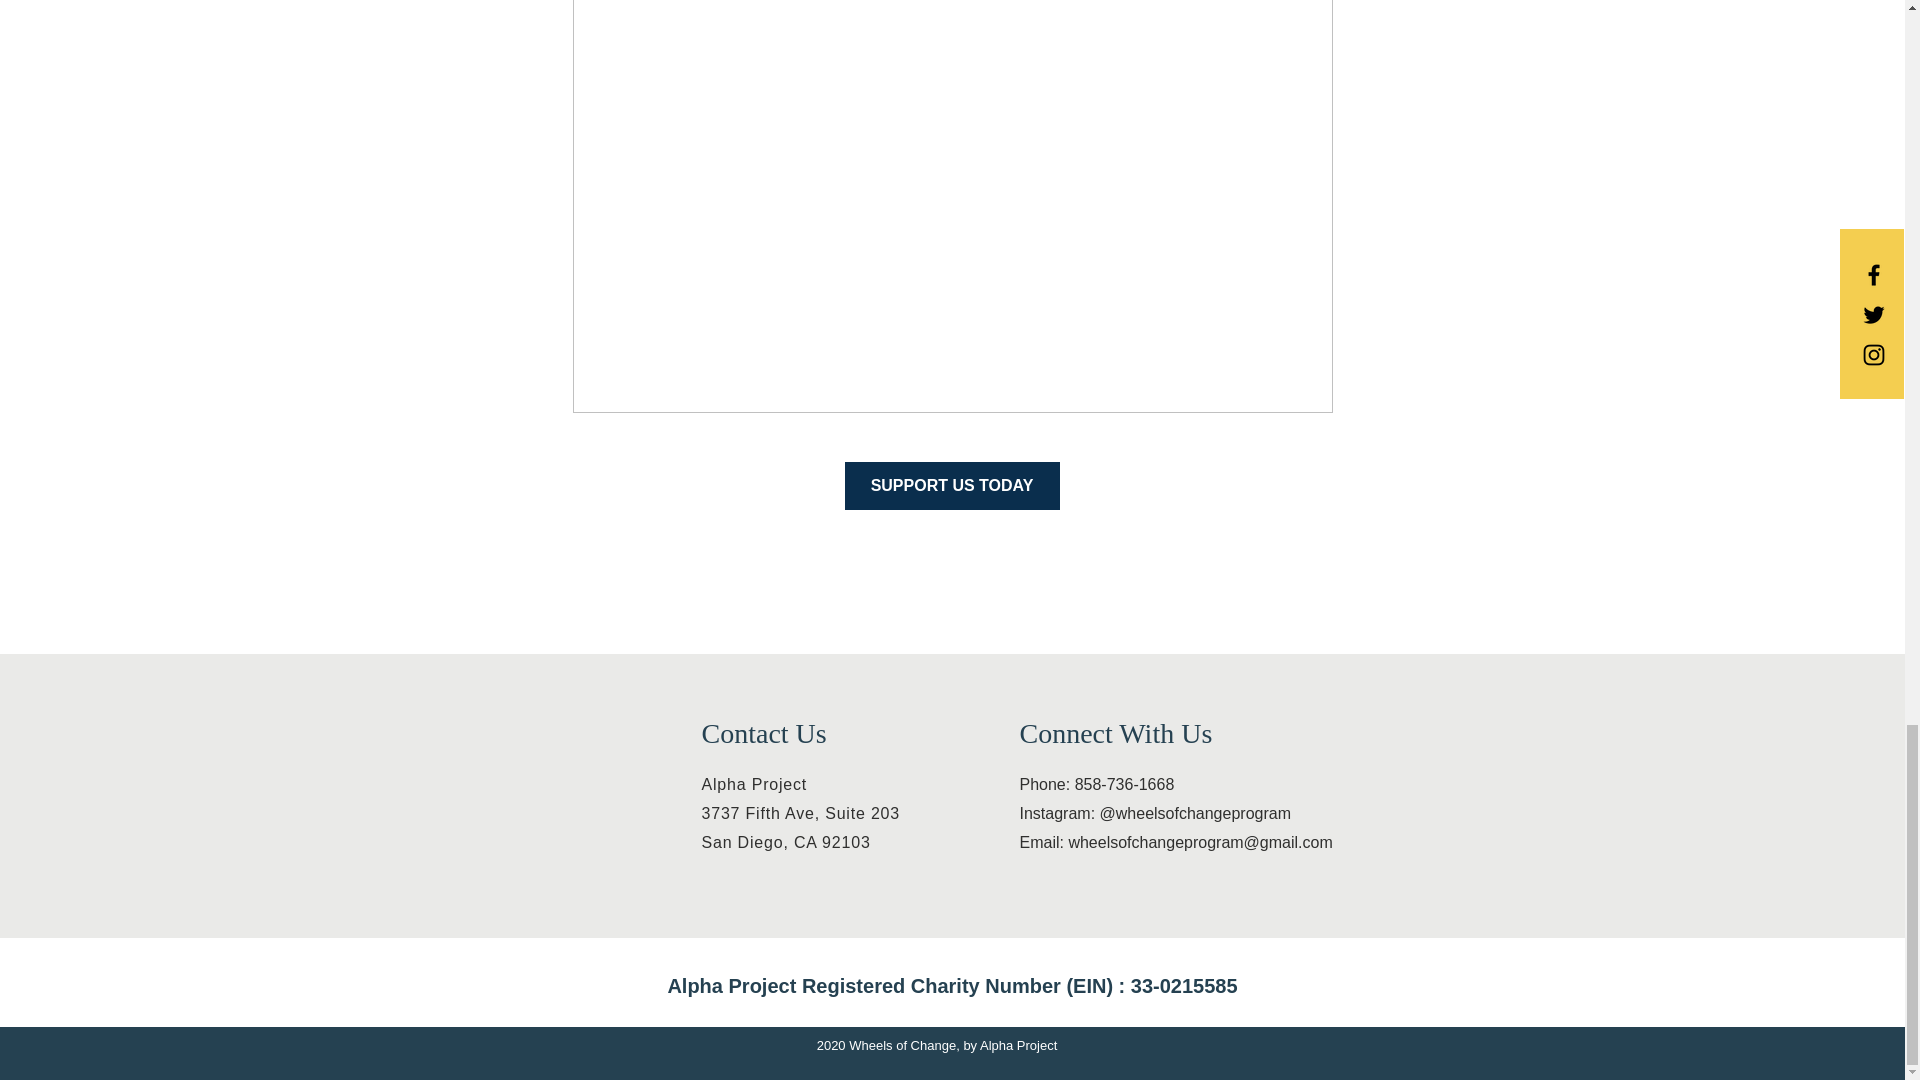  I want to click on Alpha Project, so click(1097, 784).